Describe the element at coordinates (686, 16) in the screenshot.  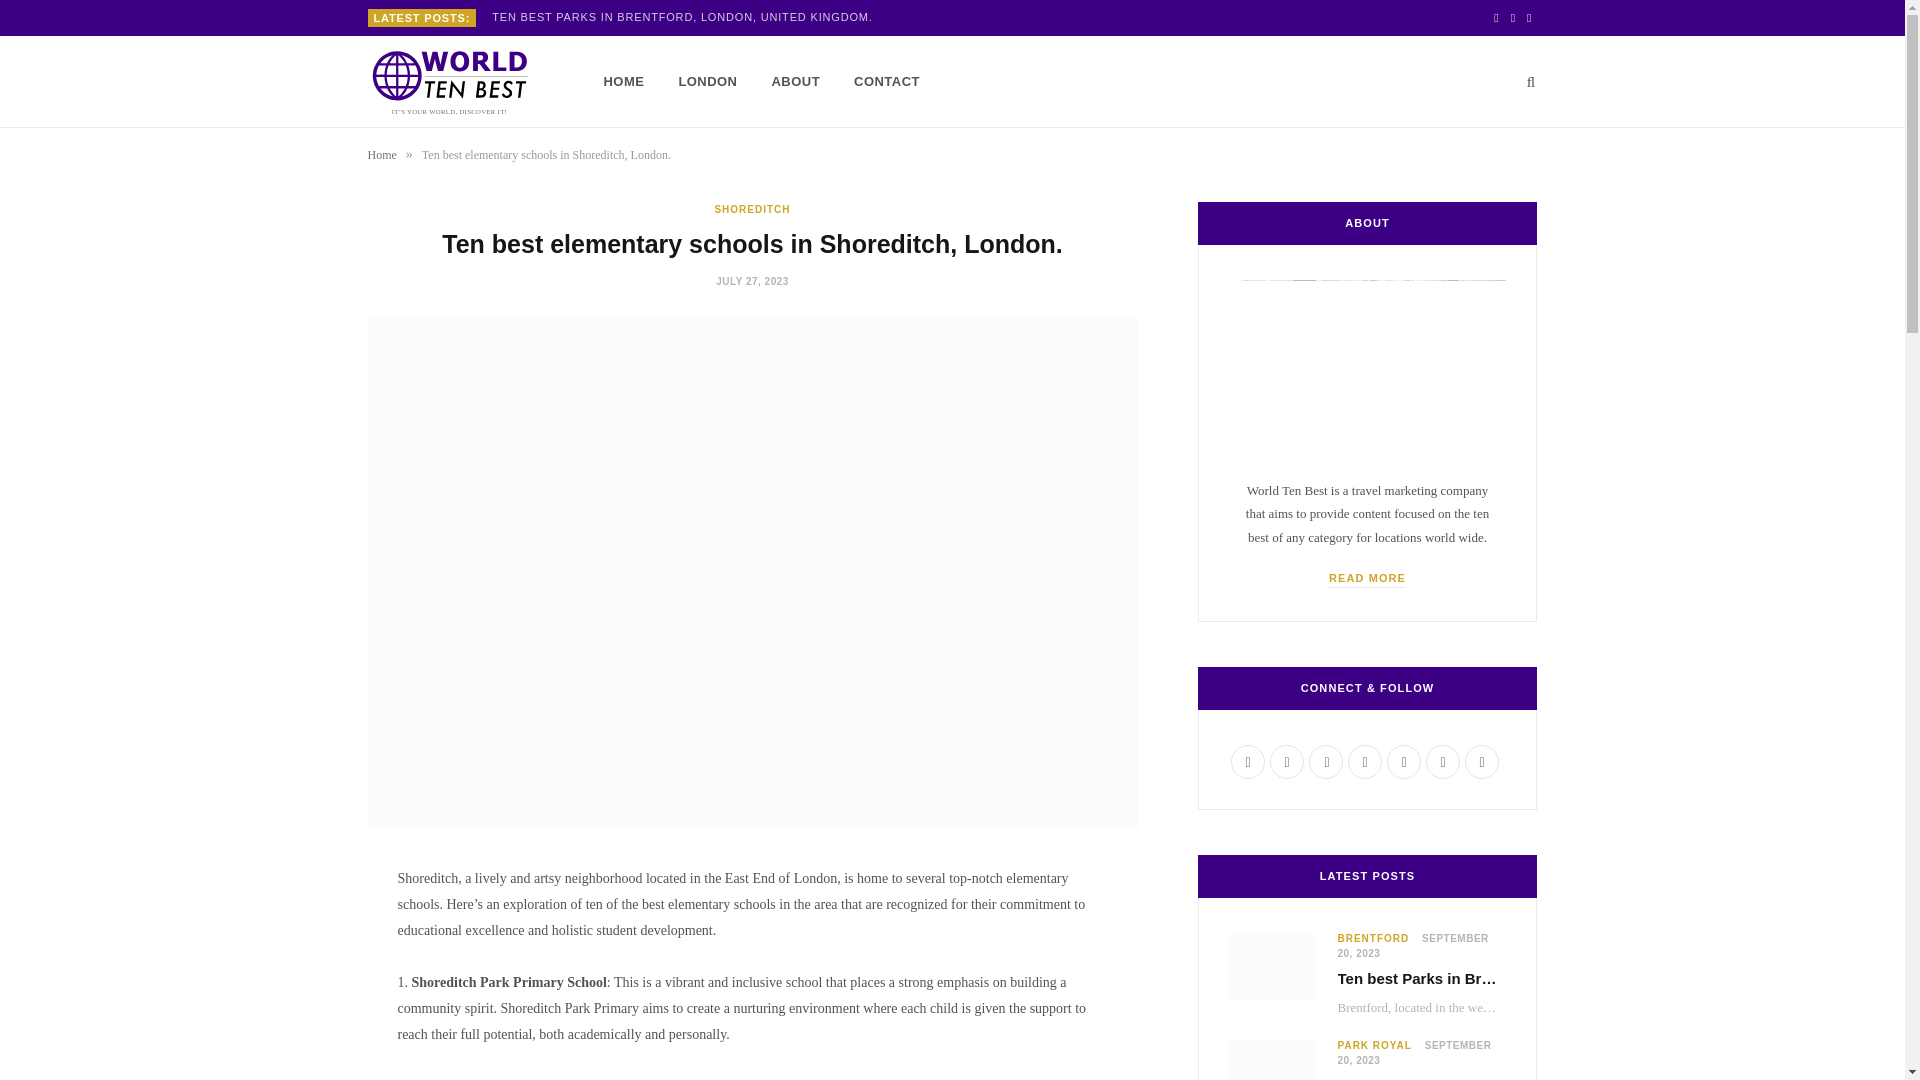
I see `Ten best Parks in Brentford, London, United Kingdom.` at that location.